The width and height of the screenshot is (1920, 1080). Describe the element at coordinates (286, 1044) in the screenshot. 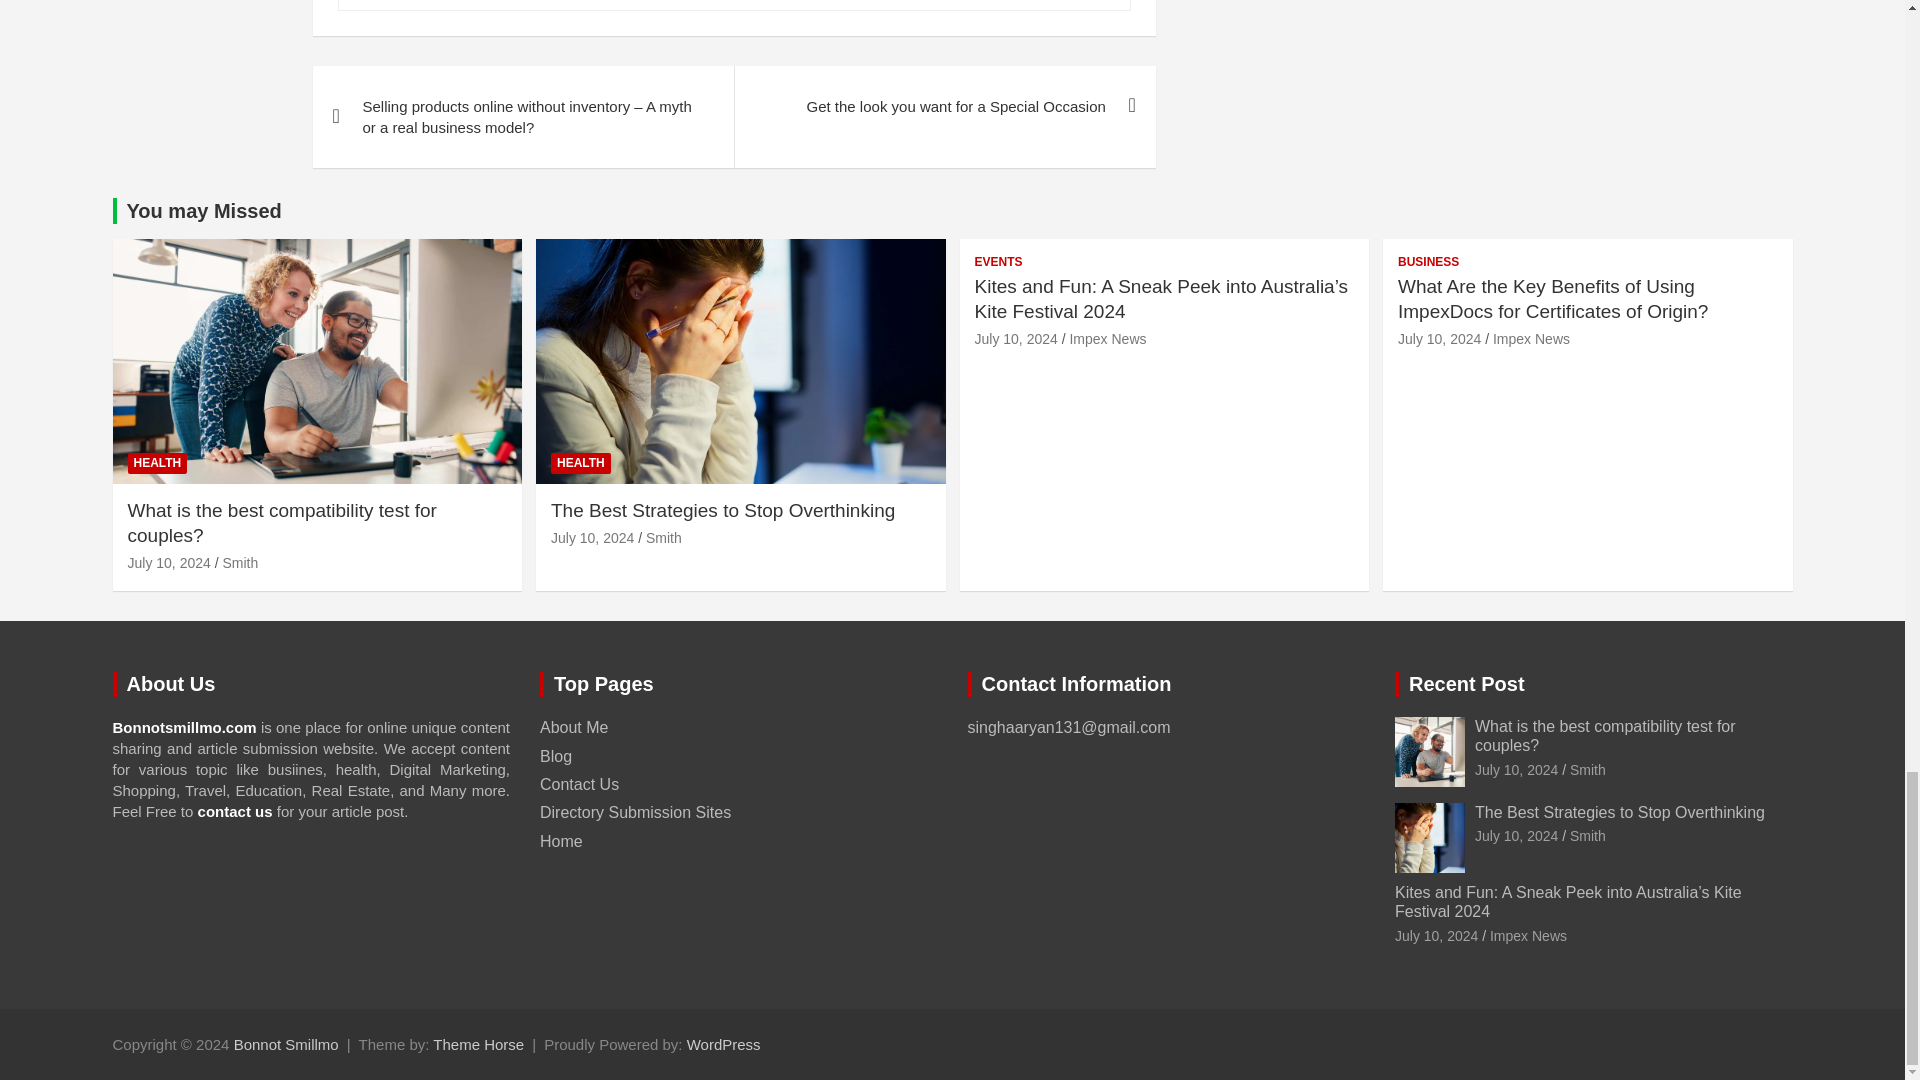

I see `Bonnot Smillmo` at that location.